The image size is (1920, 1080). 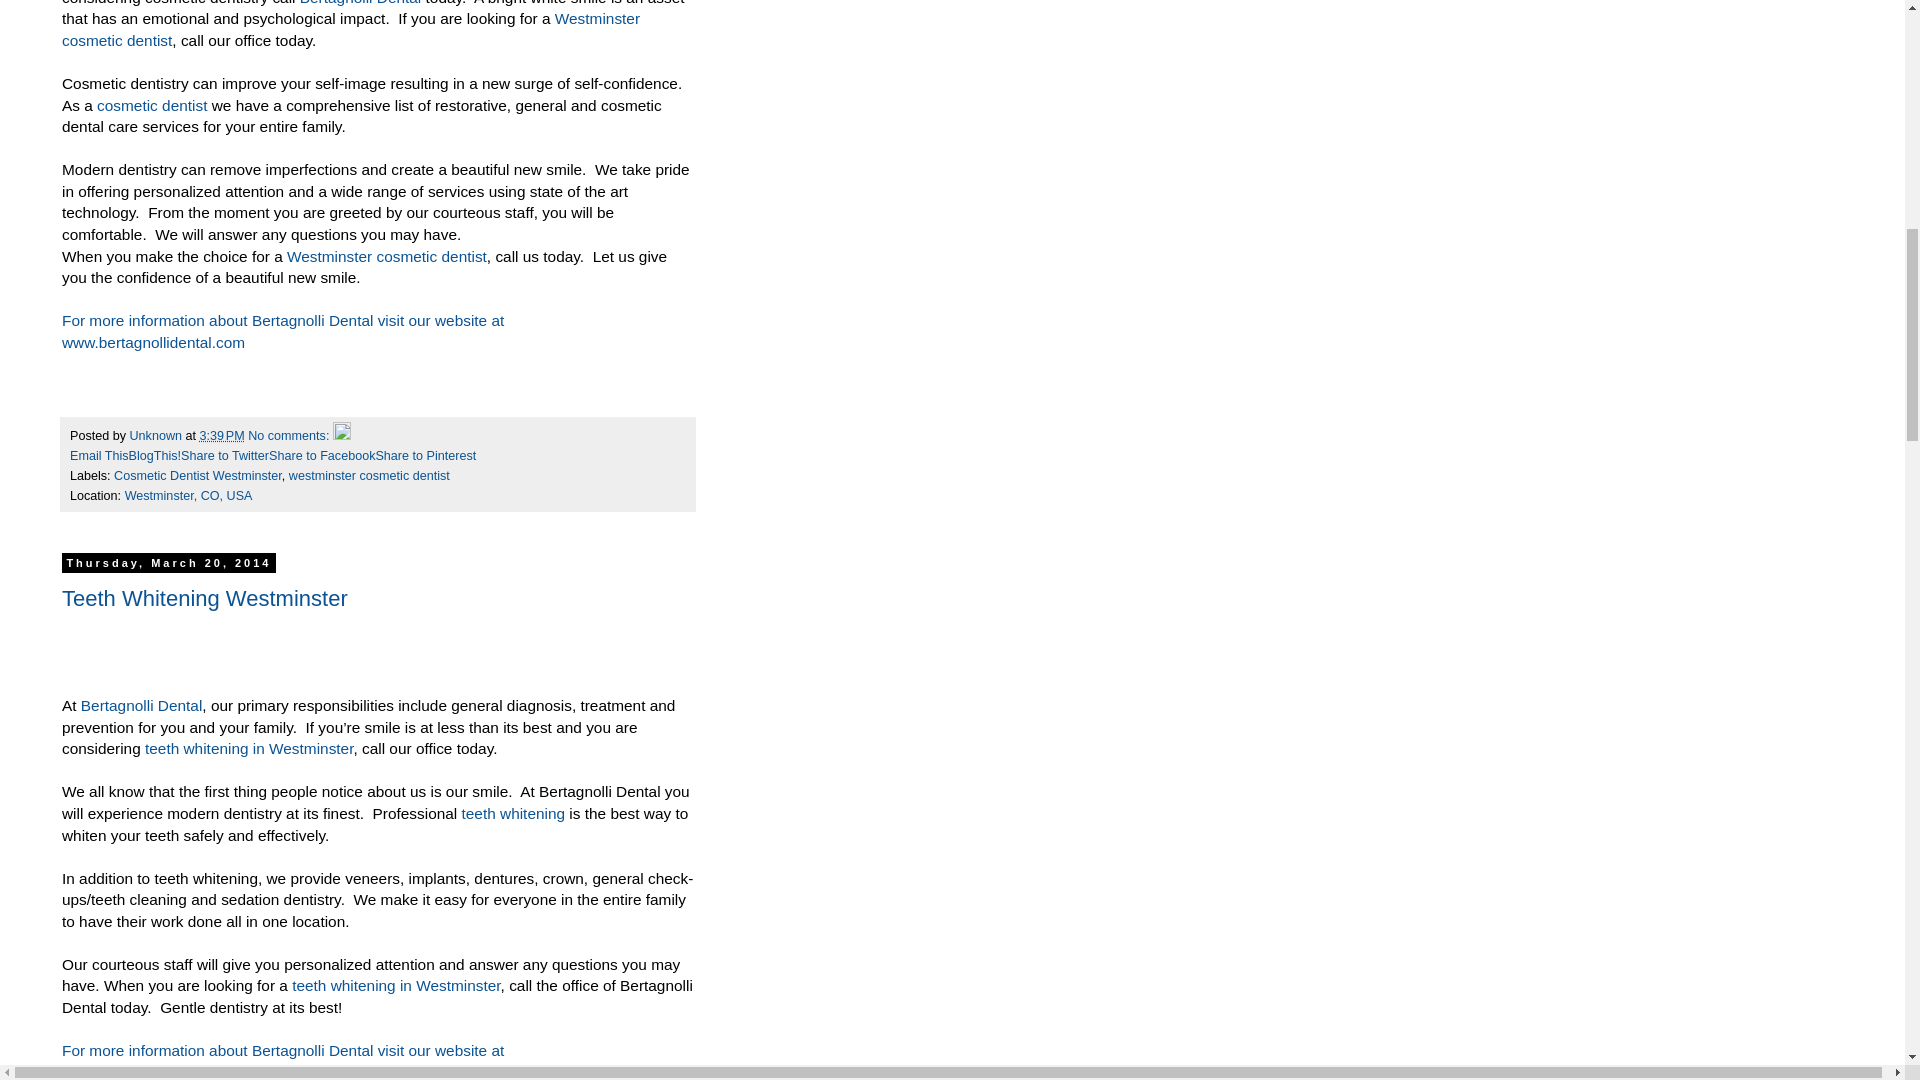 I want to click on Edit Post, so click(x=342, y=435).